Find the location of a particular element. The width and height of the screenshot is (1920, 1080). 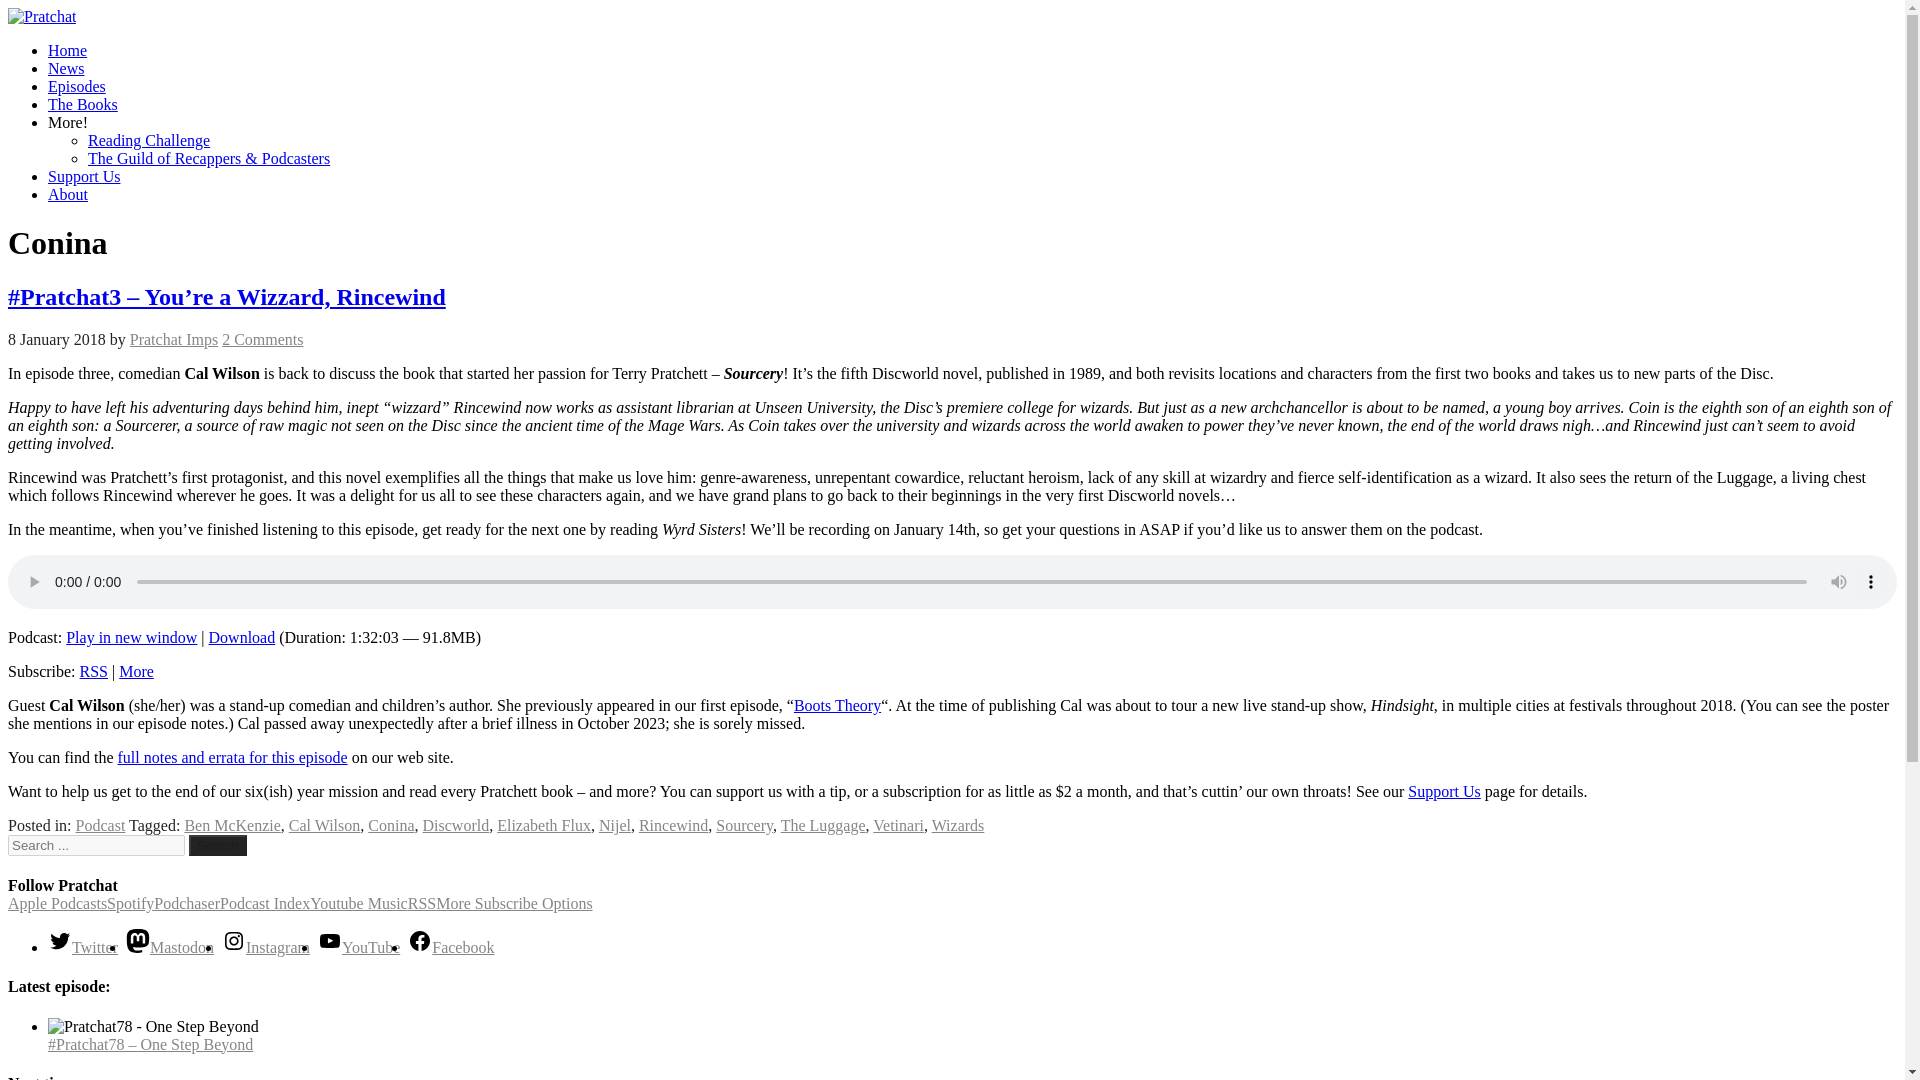

Download is located at coordinates (242, 636).